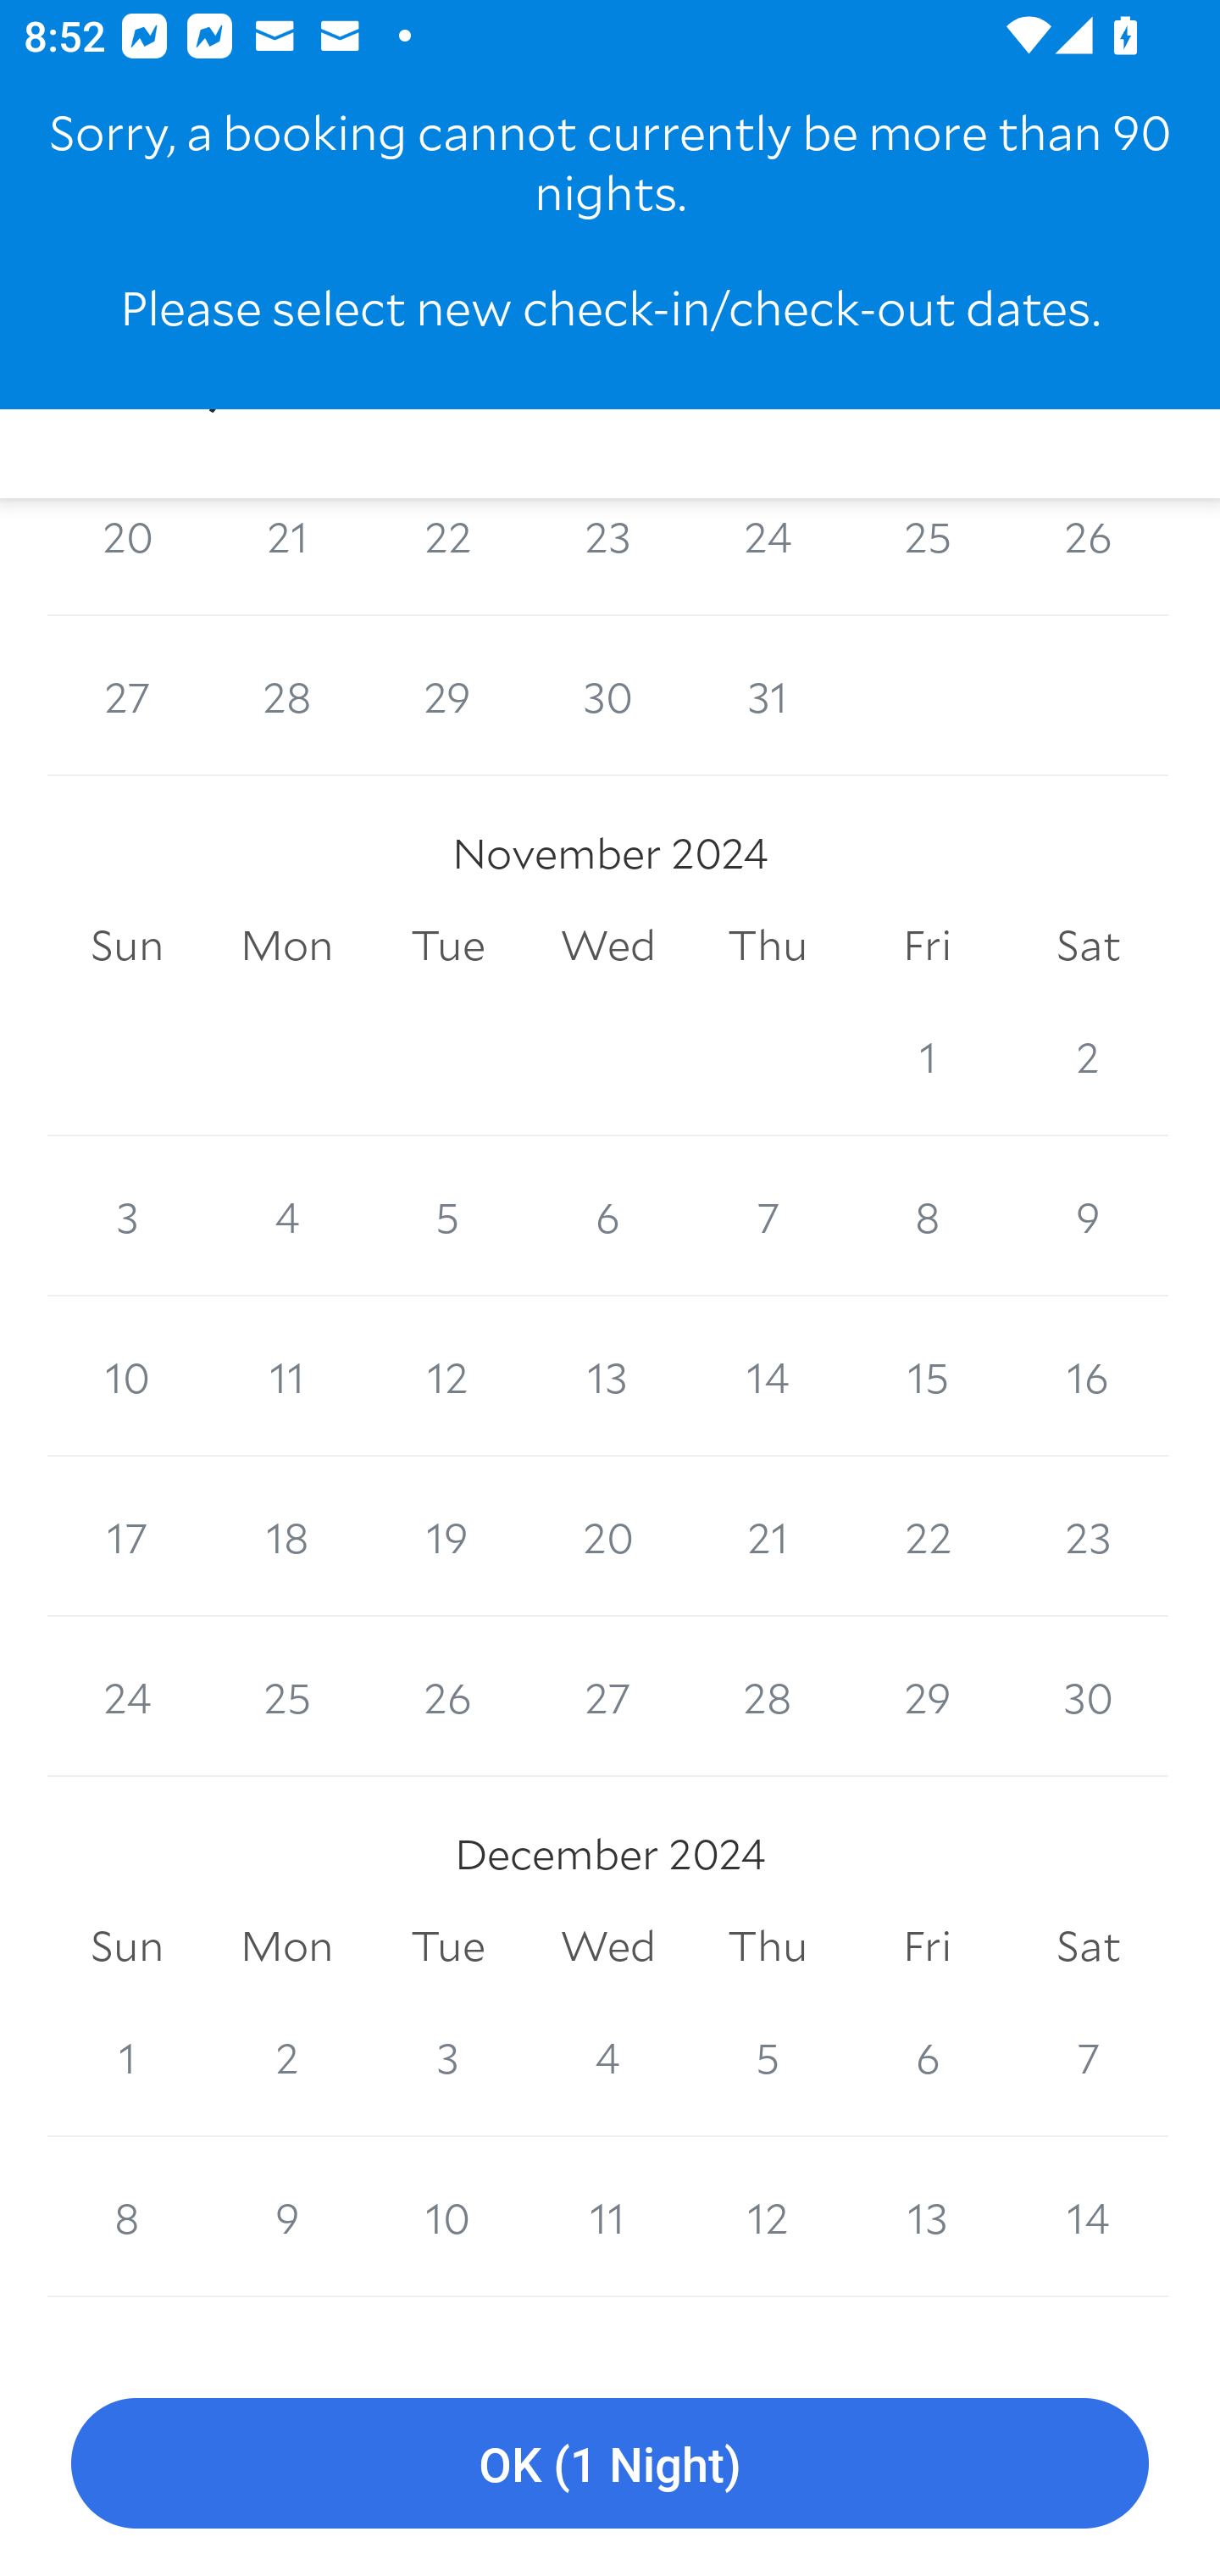 Image resolution: width=1220 pixels, height=2576 pixels. Describe the element at coordinates (768, 556) in the screenshot. I see `24 24 October 2024` at that location.